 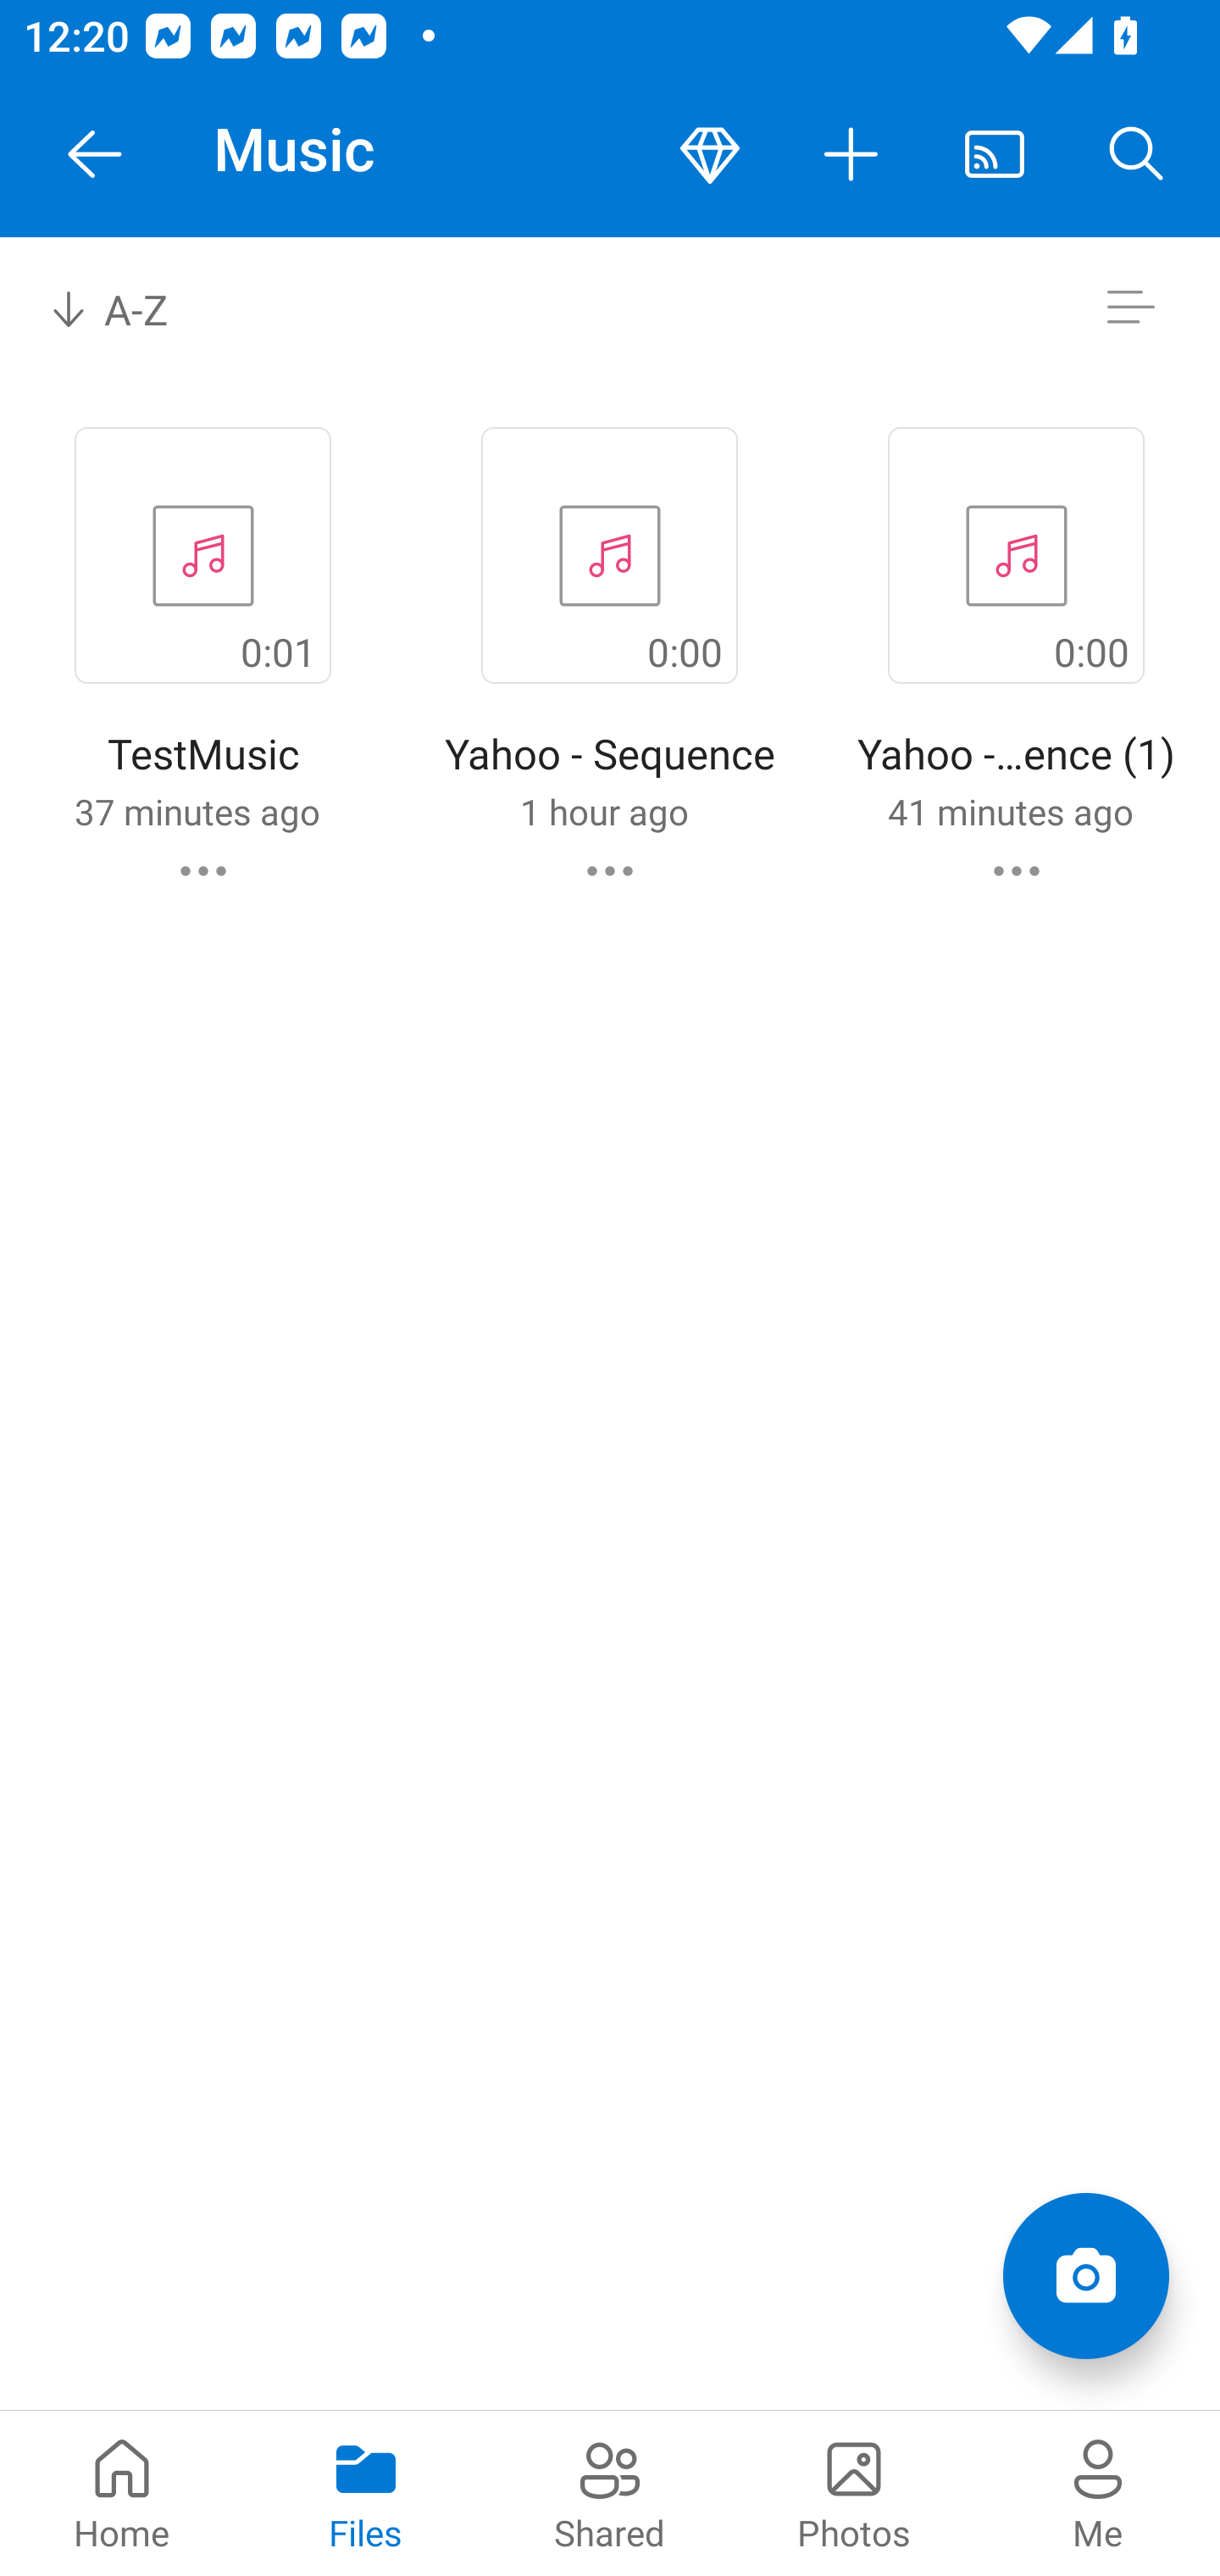 What do you see at coordinates (203, 870) in the screenshot?
I see `TestMusic commands` at bounding box center [203, 870].